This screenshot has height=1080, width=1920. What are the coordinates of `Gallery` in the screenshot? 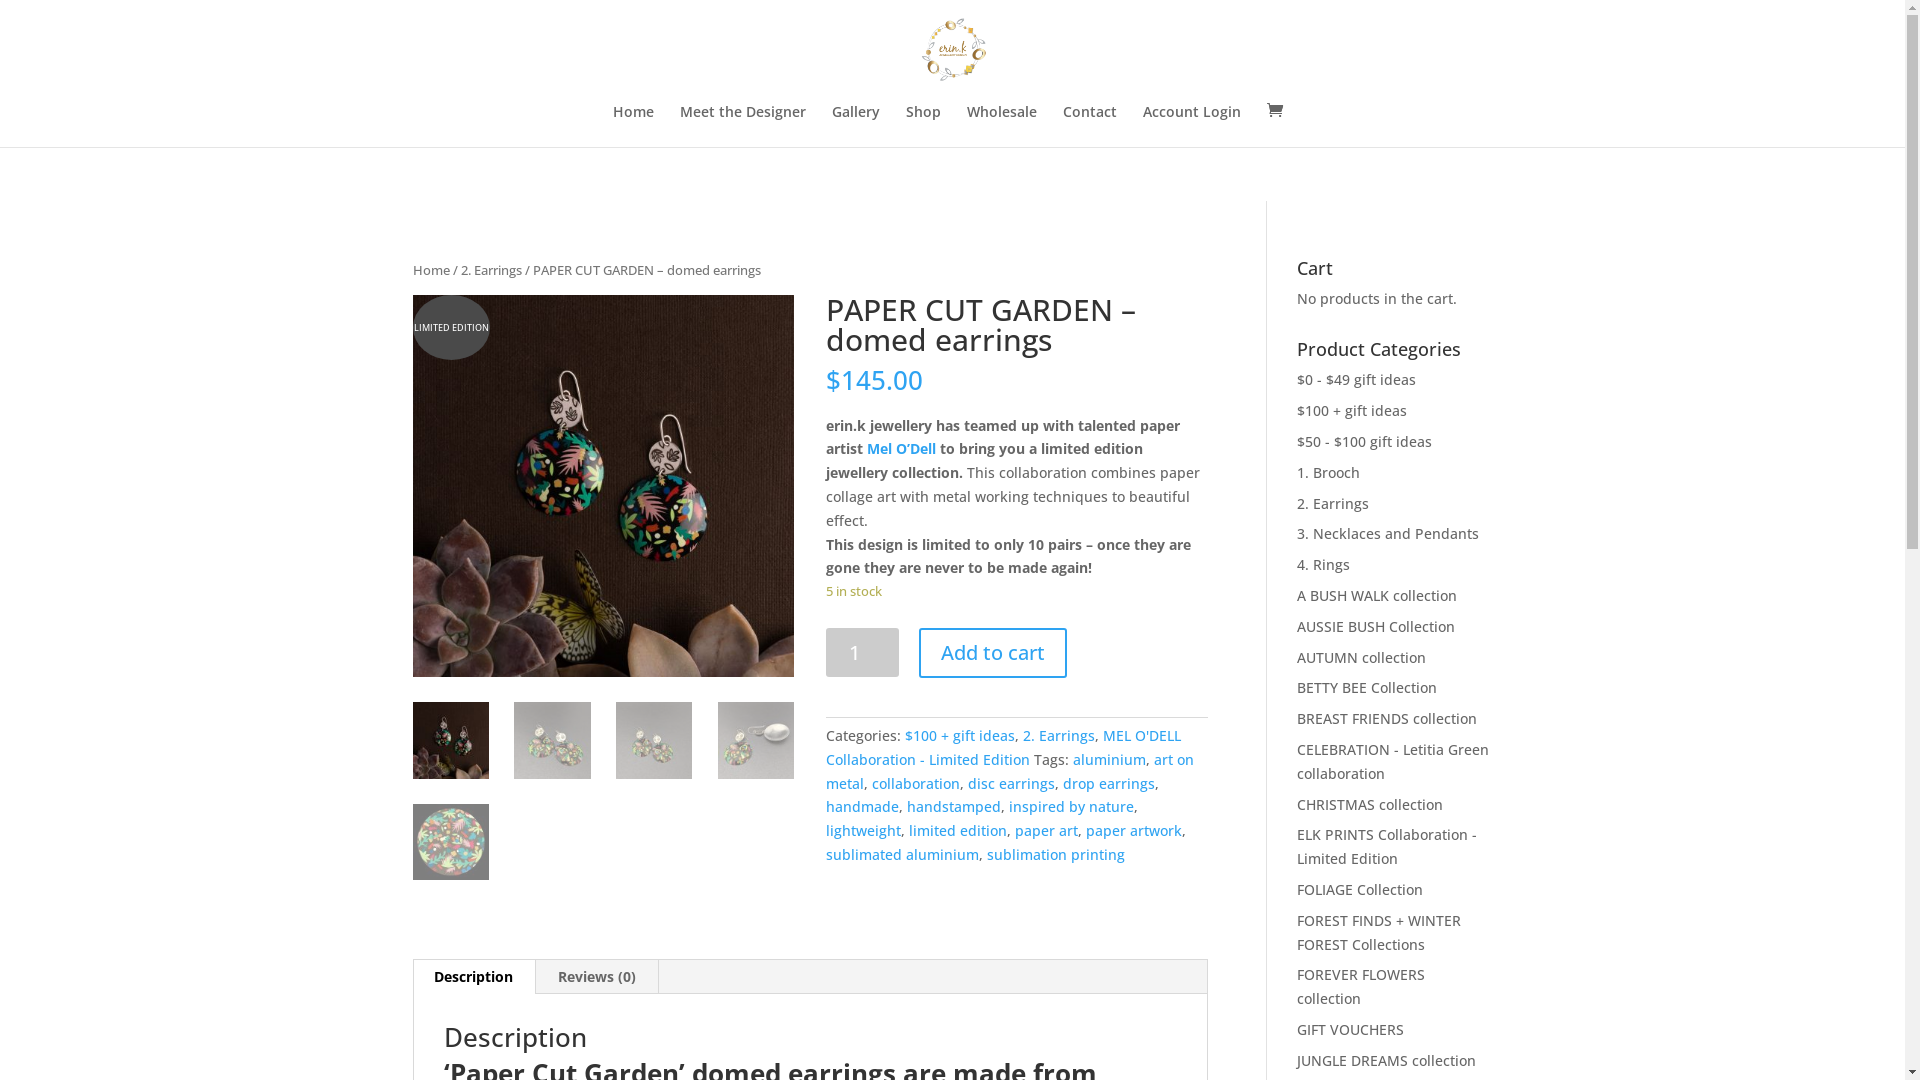 It's located at (856, 126).